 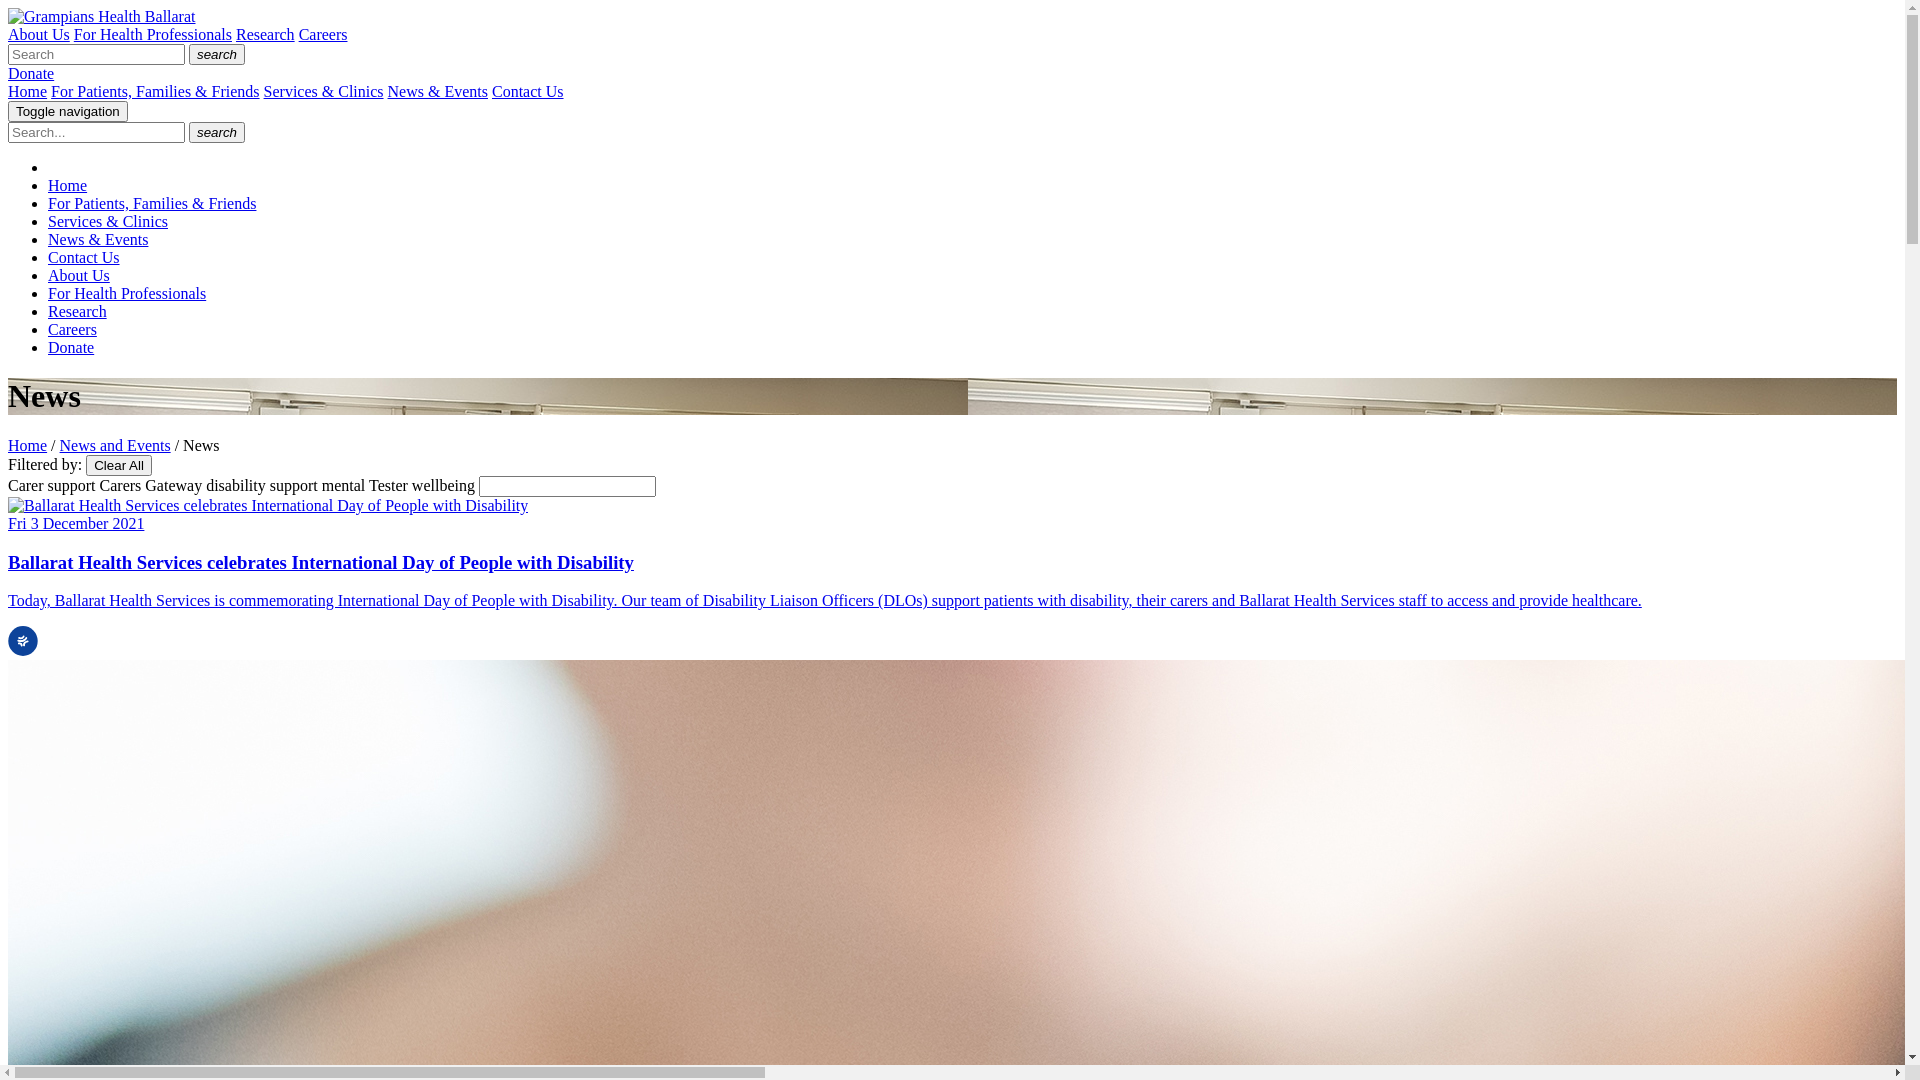 What do you see at coordinates (68, 112) in the screenshot?
I see `Toggle navigation` at bounding box center [68, 112].